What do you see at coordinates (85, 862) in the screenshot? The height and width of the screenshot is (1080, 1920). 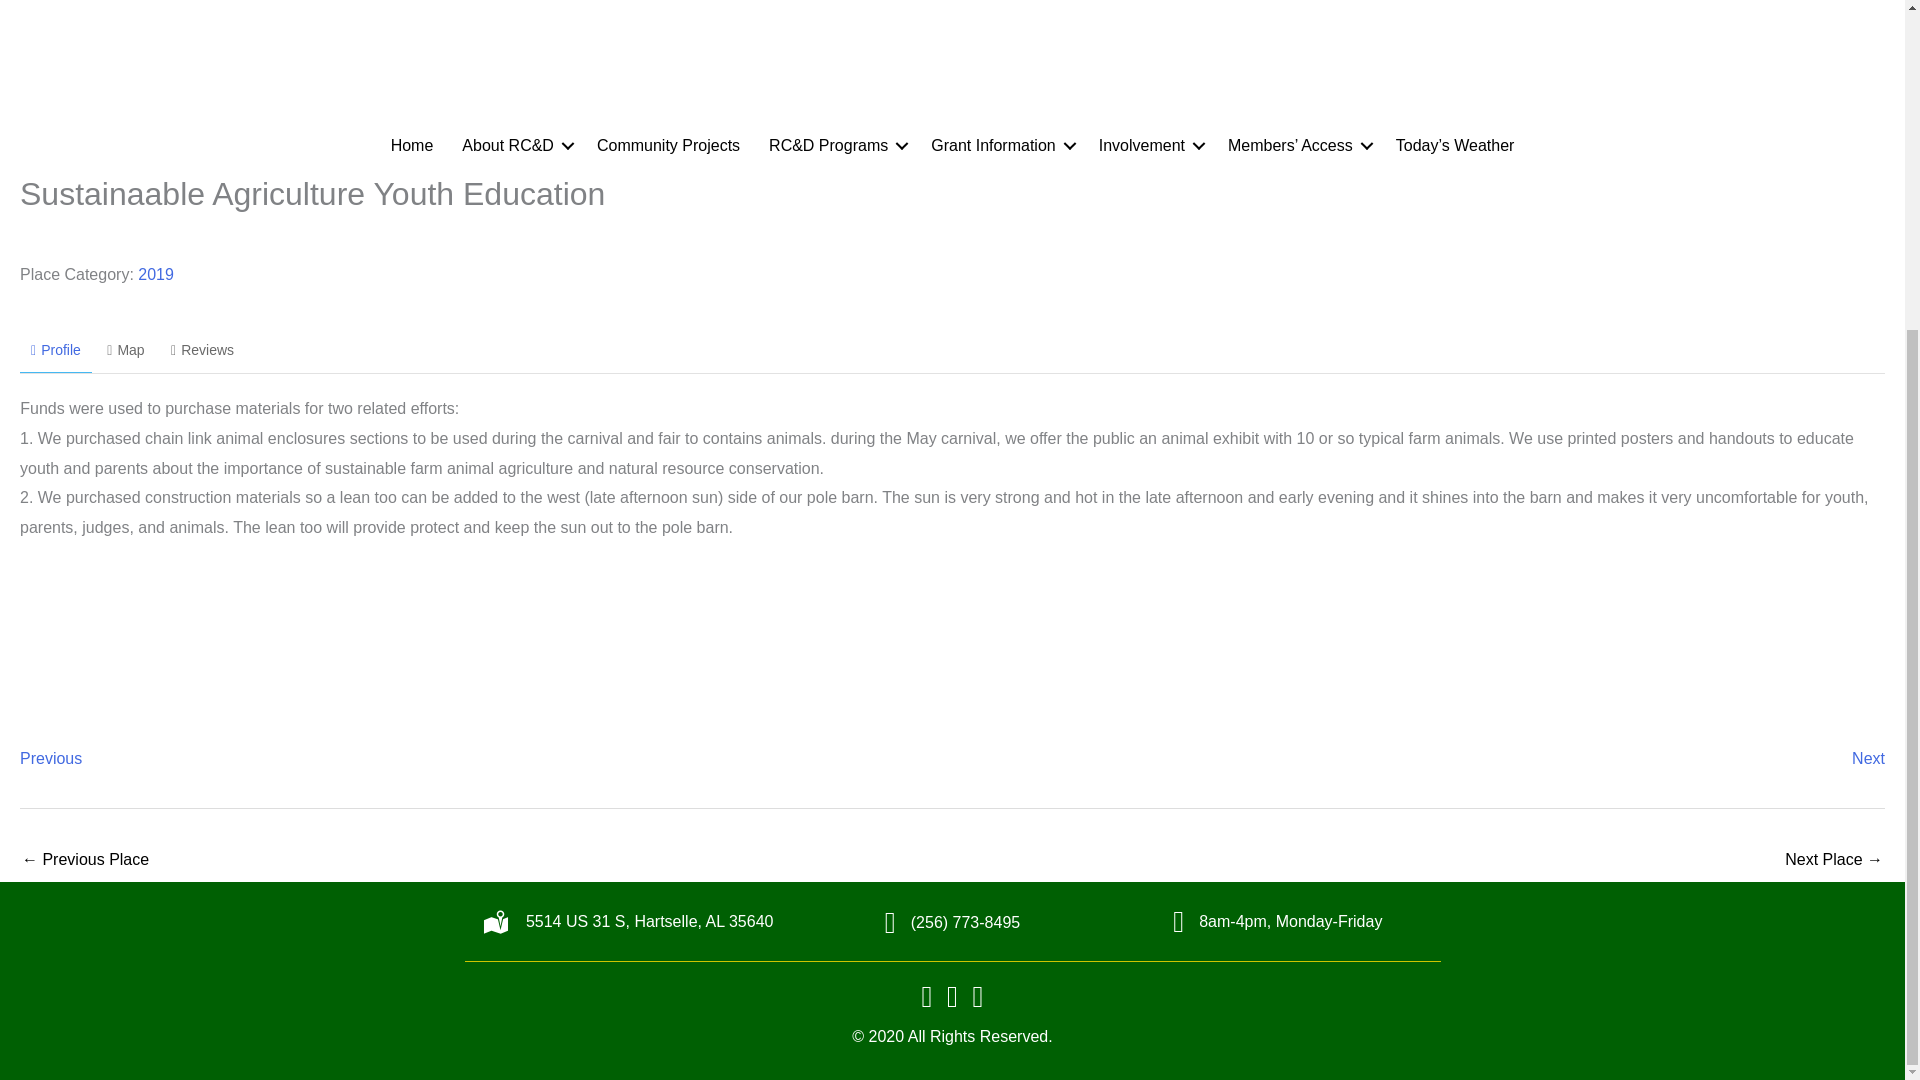 I see `Scottsboro Jackson County Rescue Squad Emergency Generator` at bounding box center [85, 862].